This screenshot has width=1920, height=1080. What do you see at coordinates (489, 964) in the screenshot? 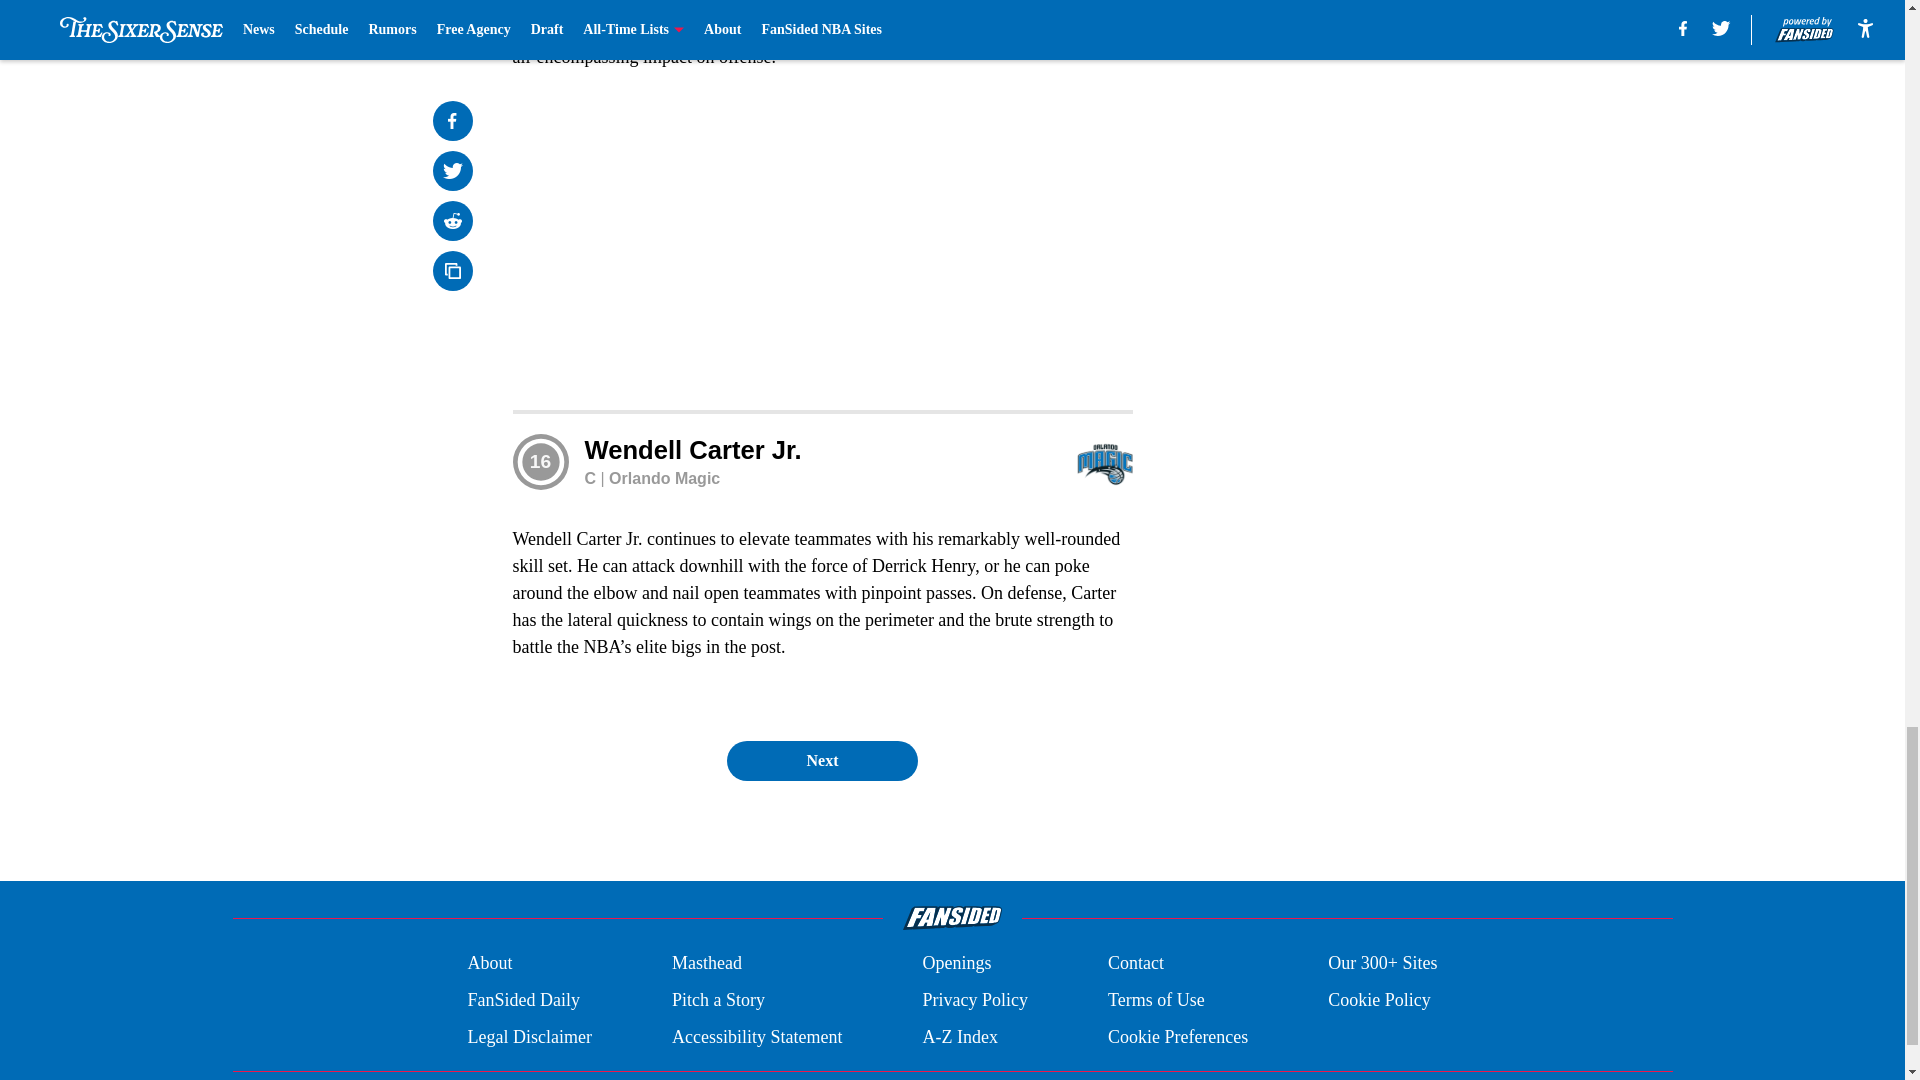
I see `About` at bounding box center [489, 964].